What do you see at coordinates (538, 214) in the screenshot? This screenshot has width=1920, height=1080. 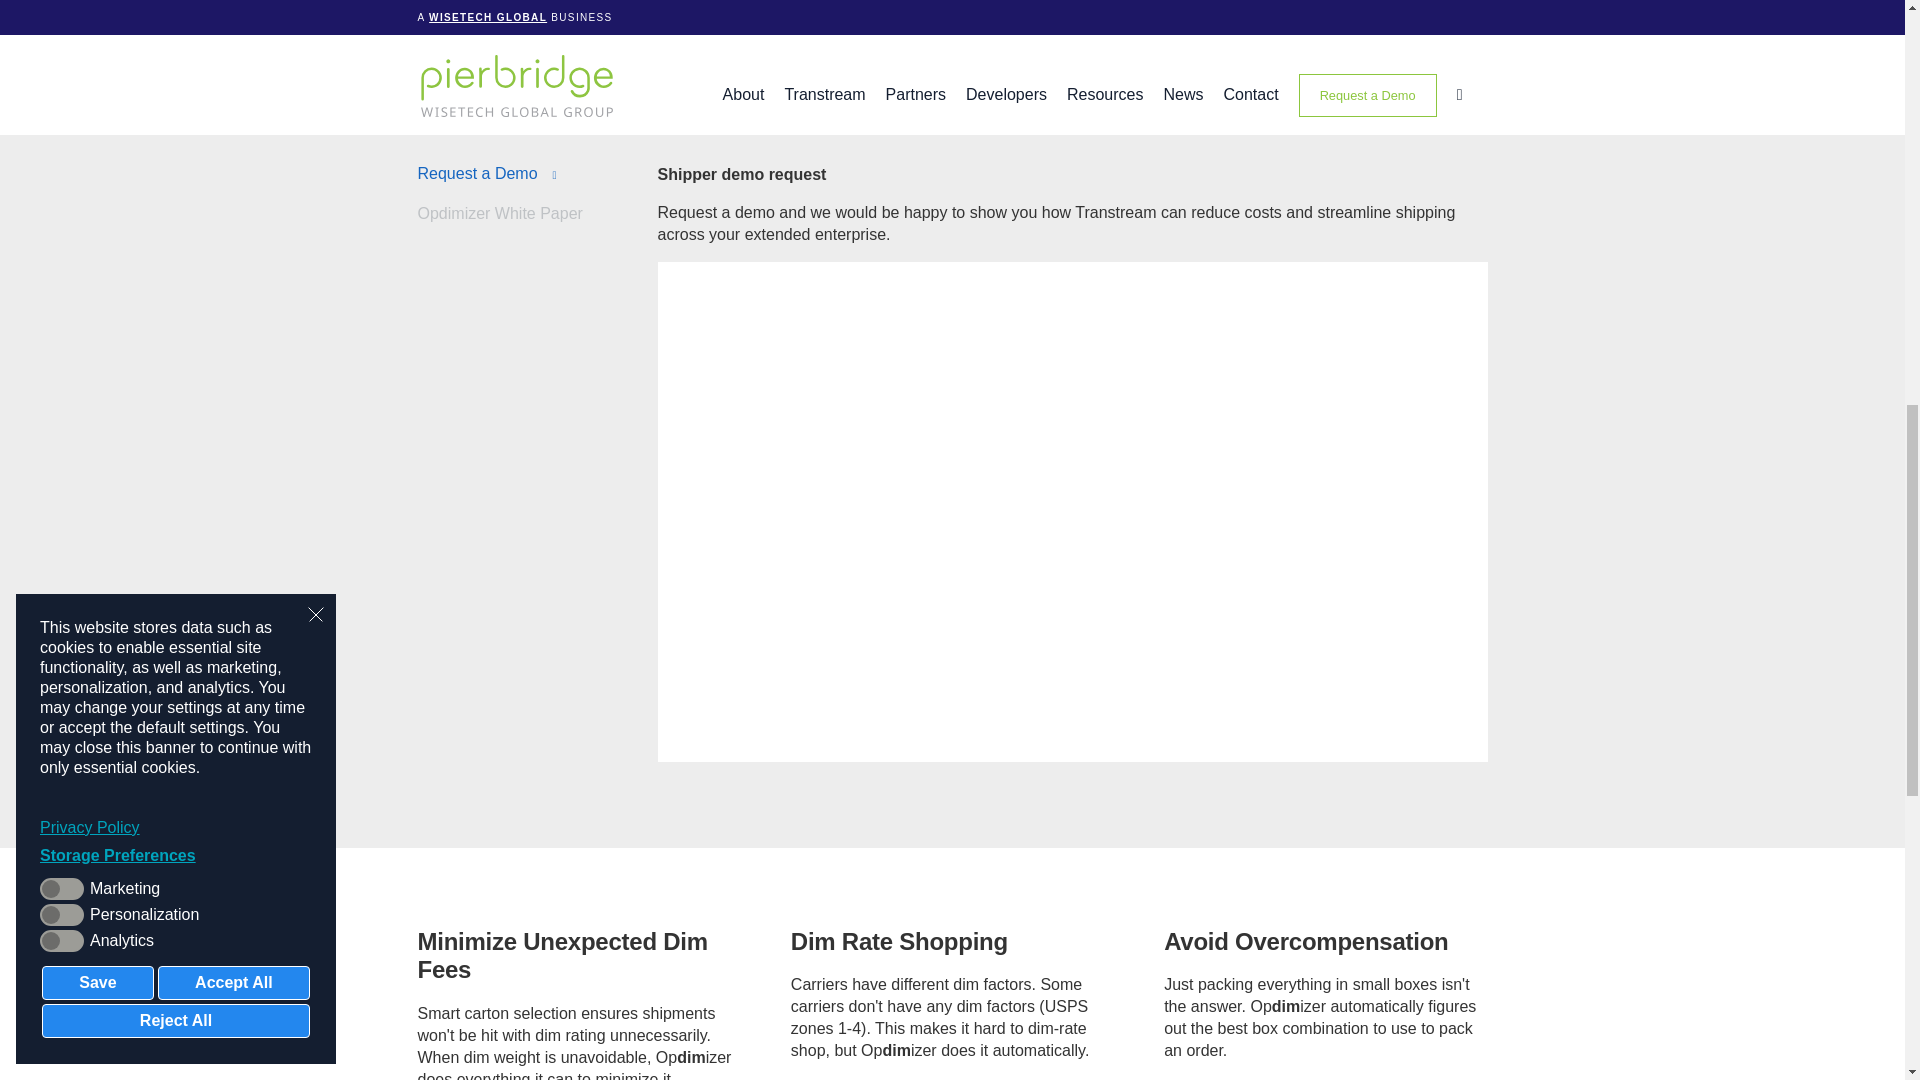 I see `Opdimizer White Paper` at bounding box center [538, 214].